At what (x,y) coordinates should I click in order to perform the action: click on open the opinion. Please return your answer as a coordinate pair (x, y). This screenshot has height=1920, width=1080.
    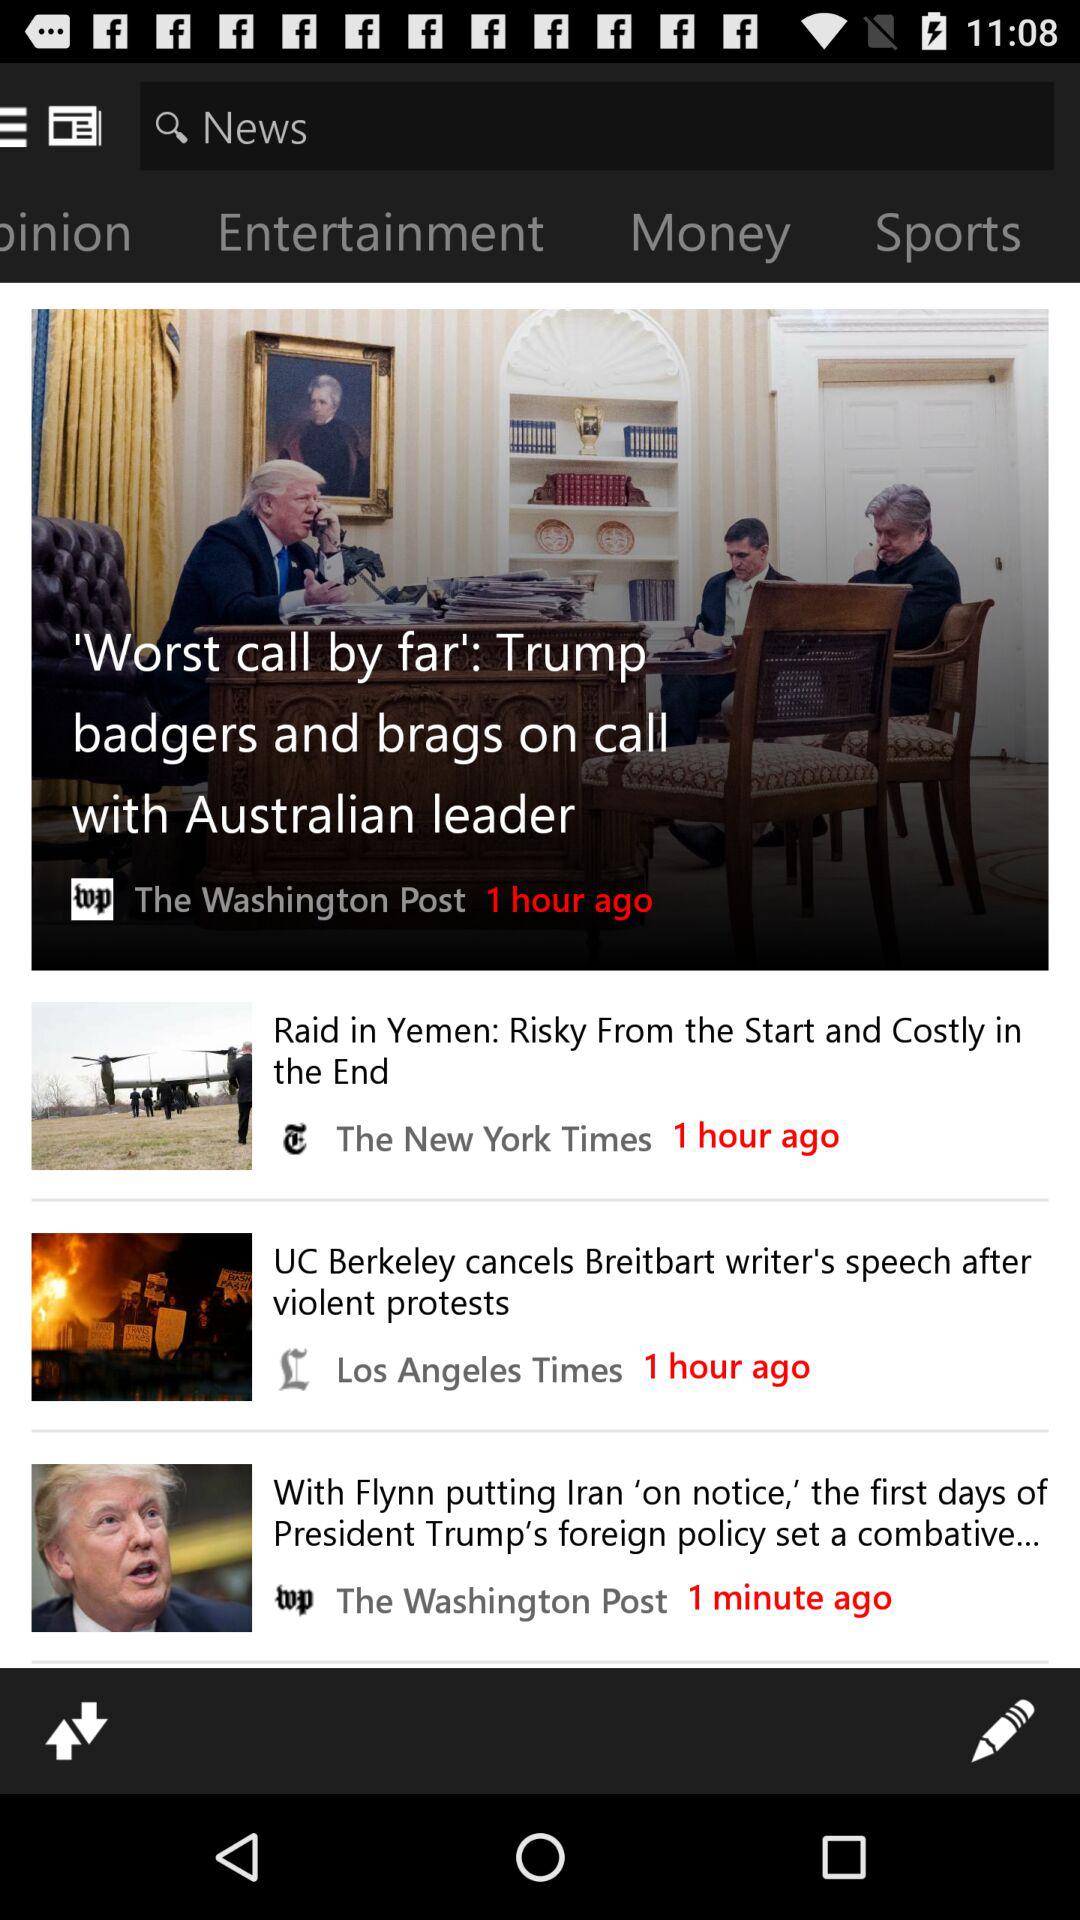
    Looking at the image, I should click on (95, 236).